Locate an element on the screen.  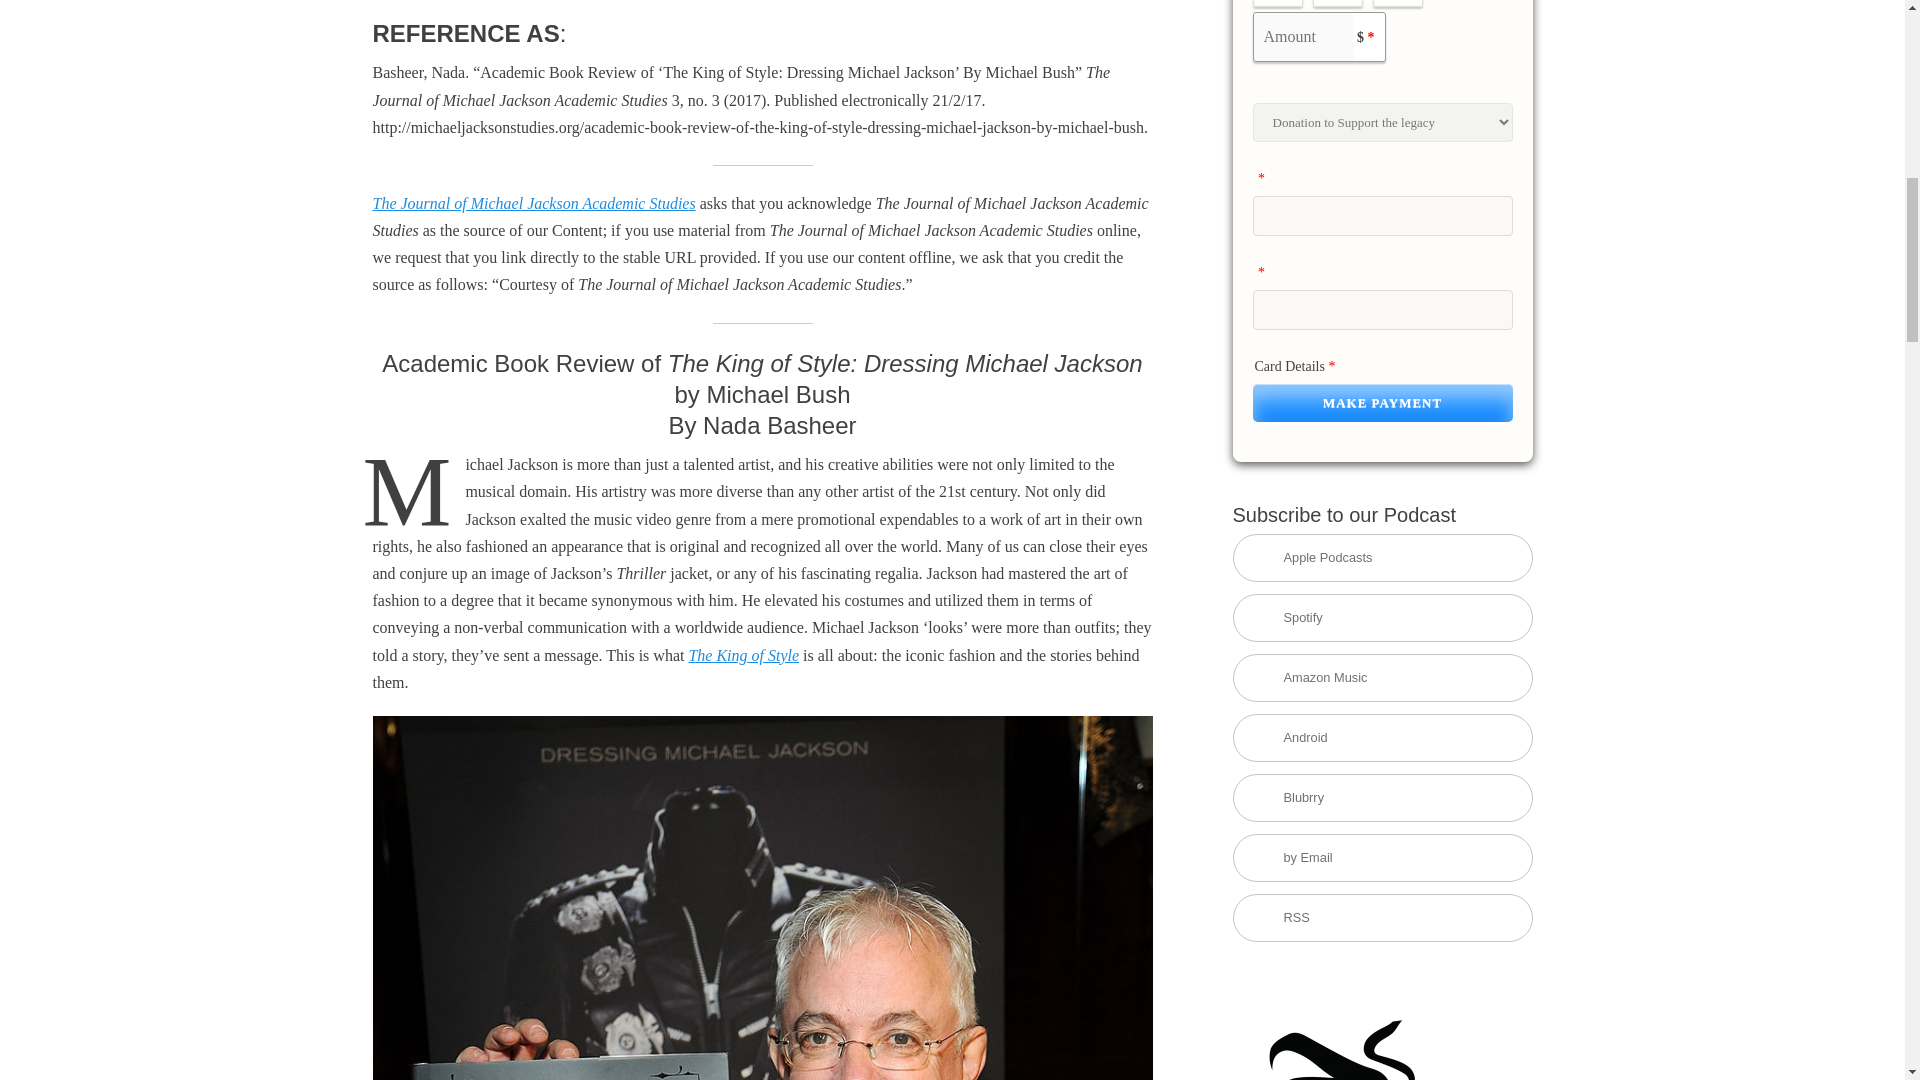
Subscribe by Email is located at coordinates (1382, 858).